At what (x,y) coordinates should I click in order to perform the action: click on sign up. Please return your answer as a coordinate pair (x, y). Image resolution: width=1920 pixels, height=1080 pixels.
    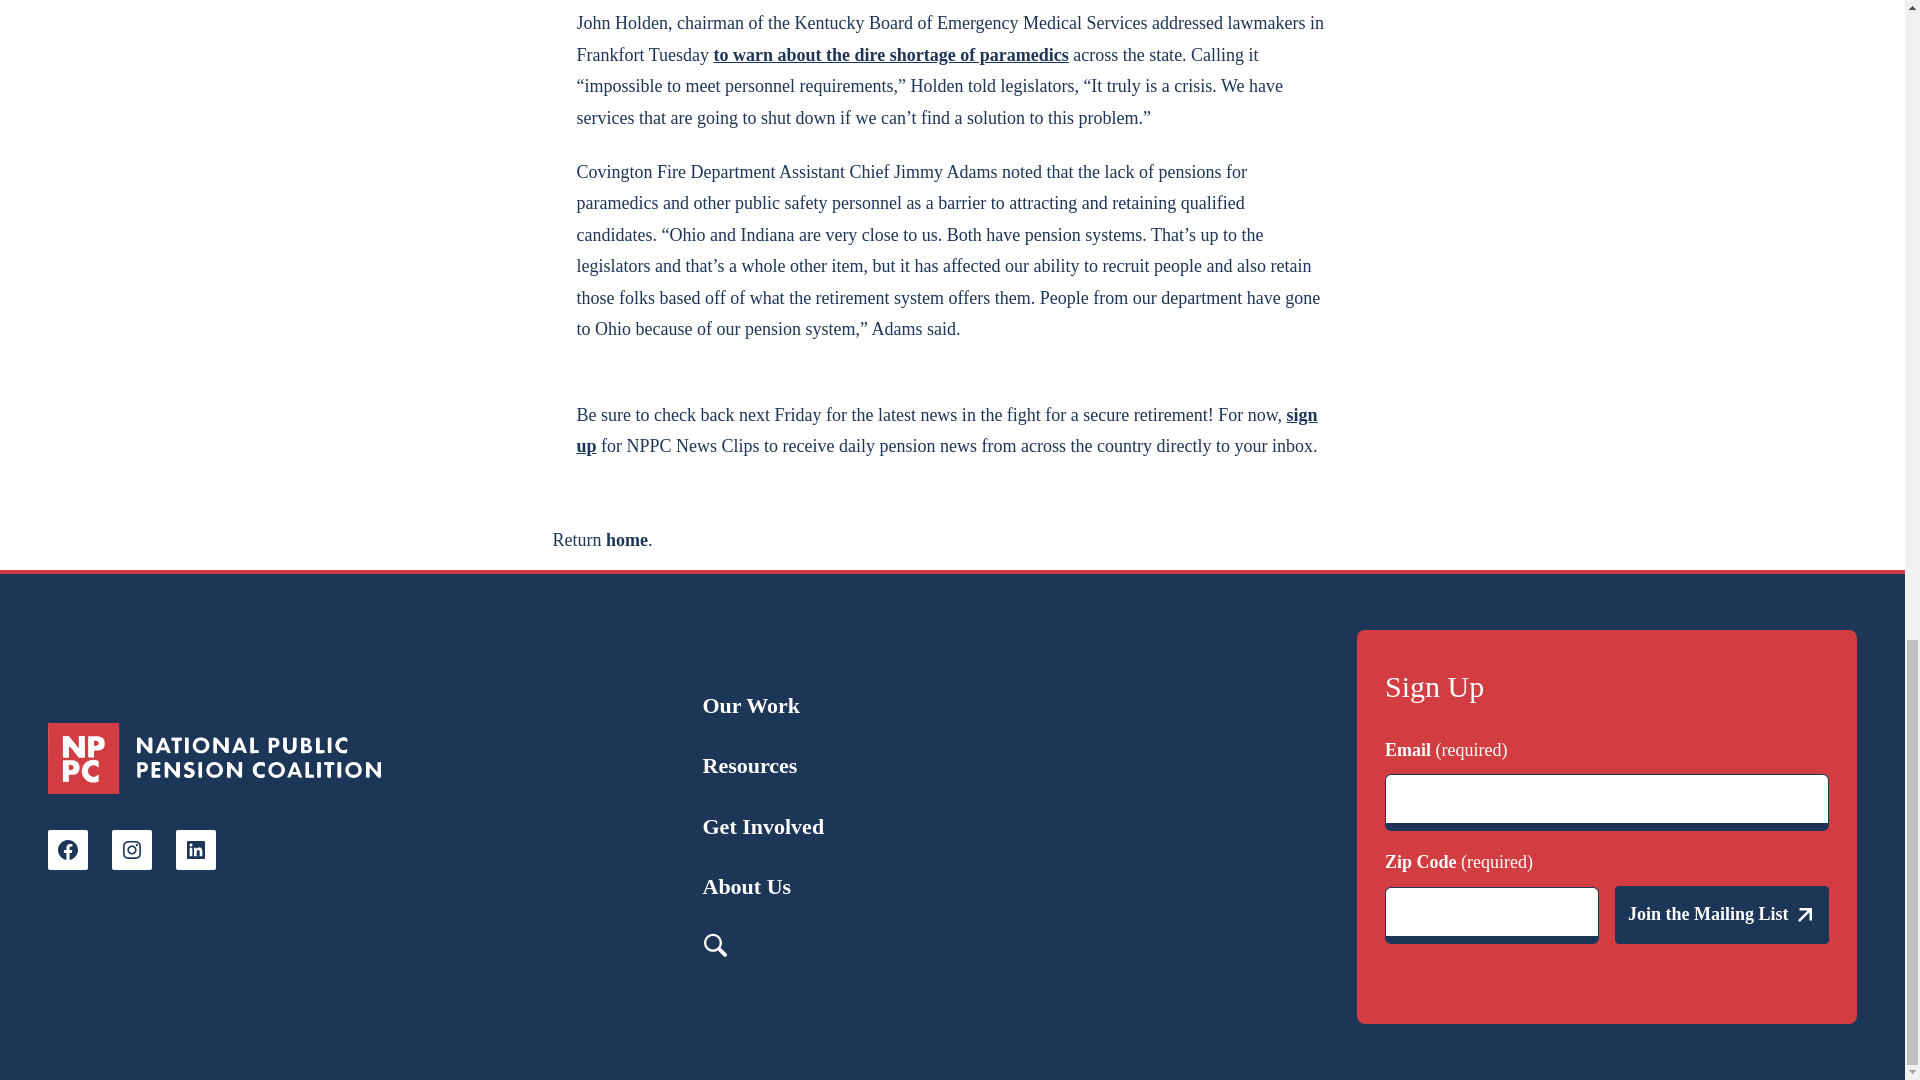
    Looking at the image, I should click on (946, 430).